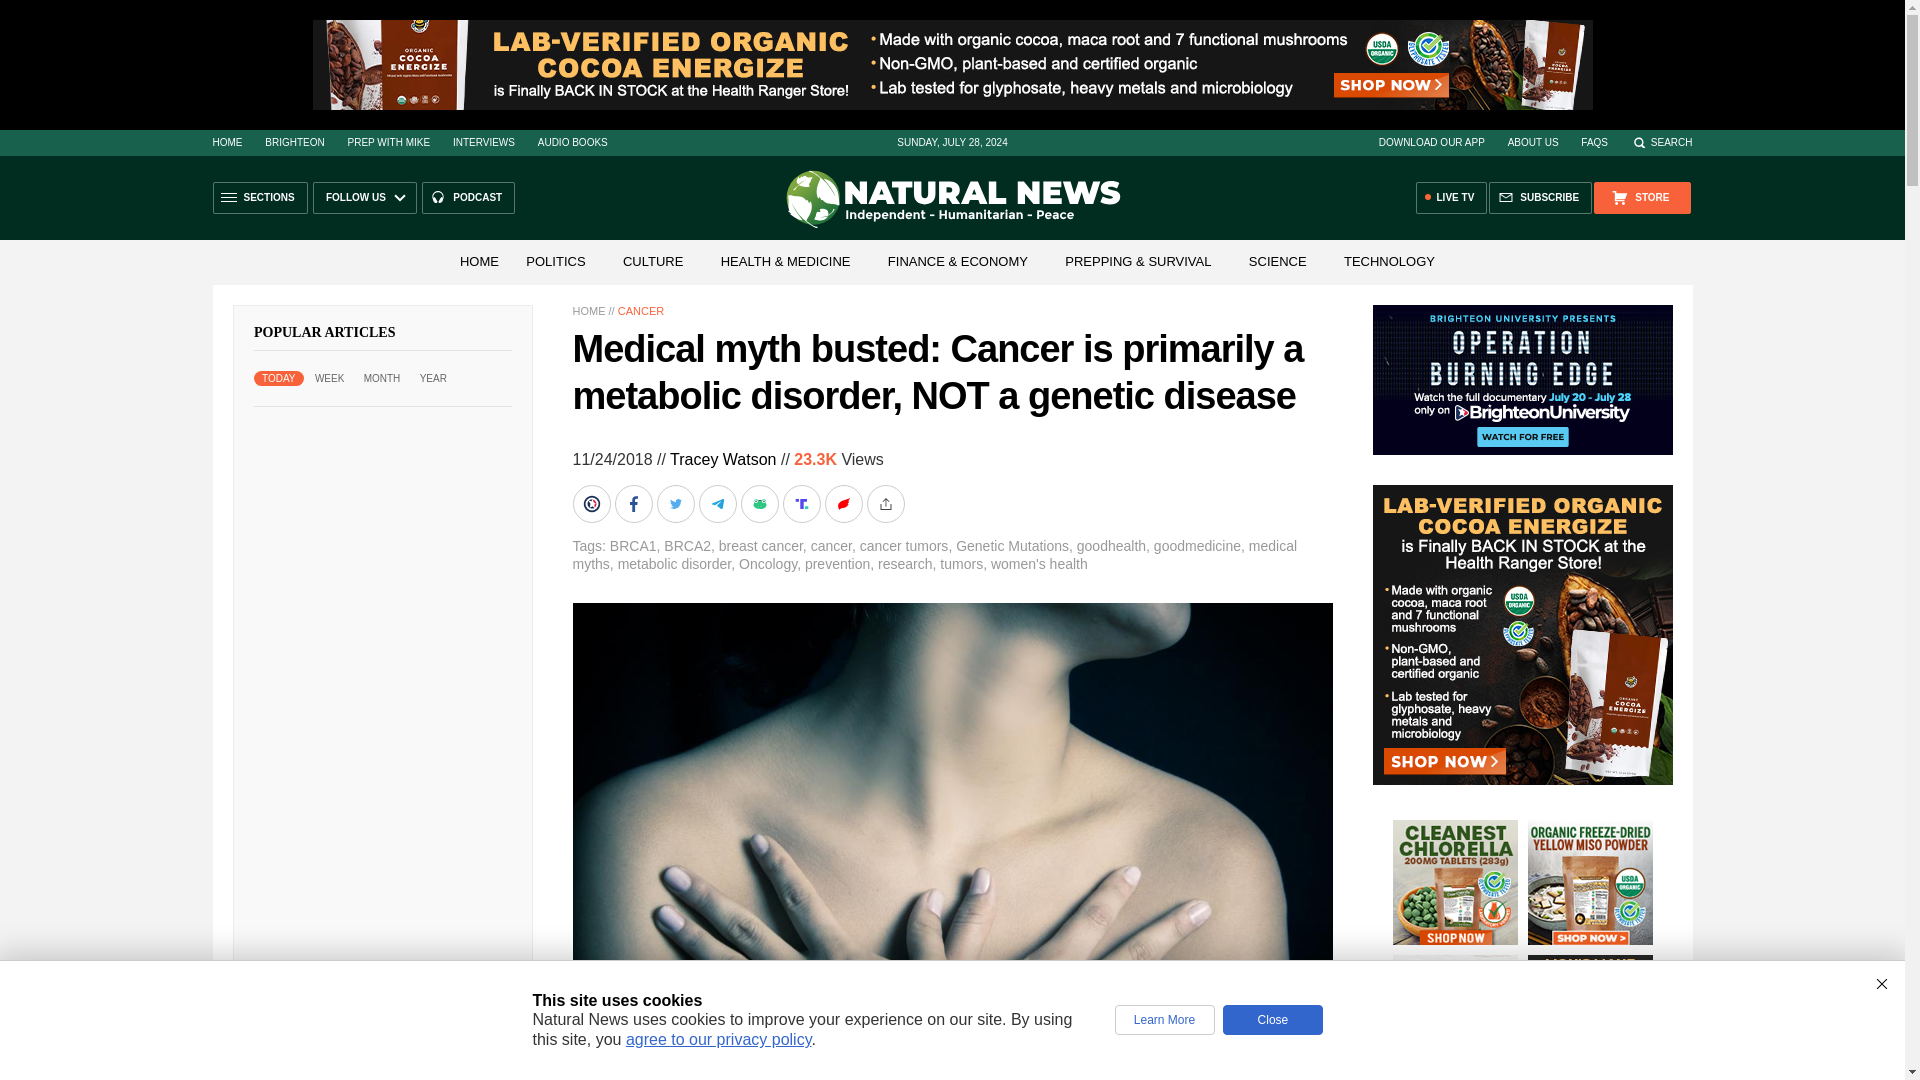  I want to click on PREP WITH MIKE, so click(388, 142).